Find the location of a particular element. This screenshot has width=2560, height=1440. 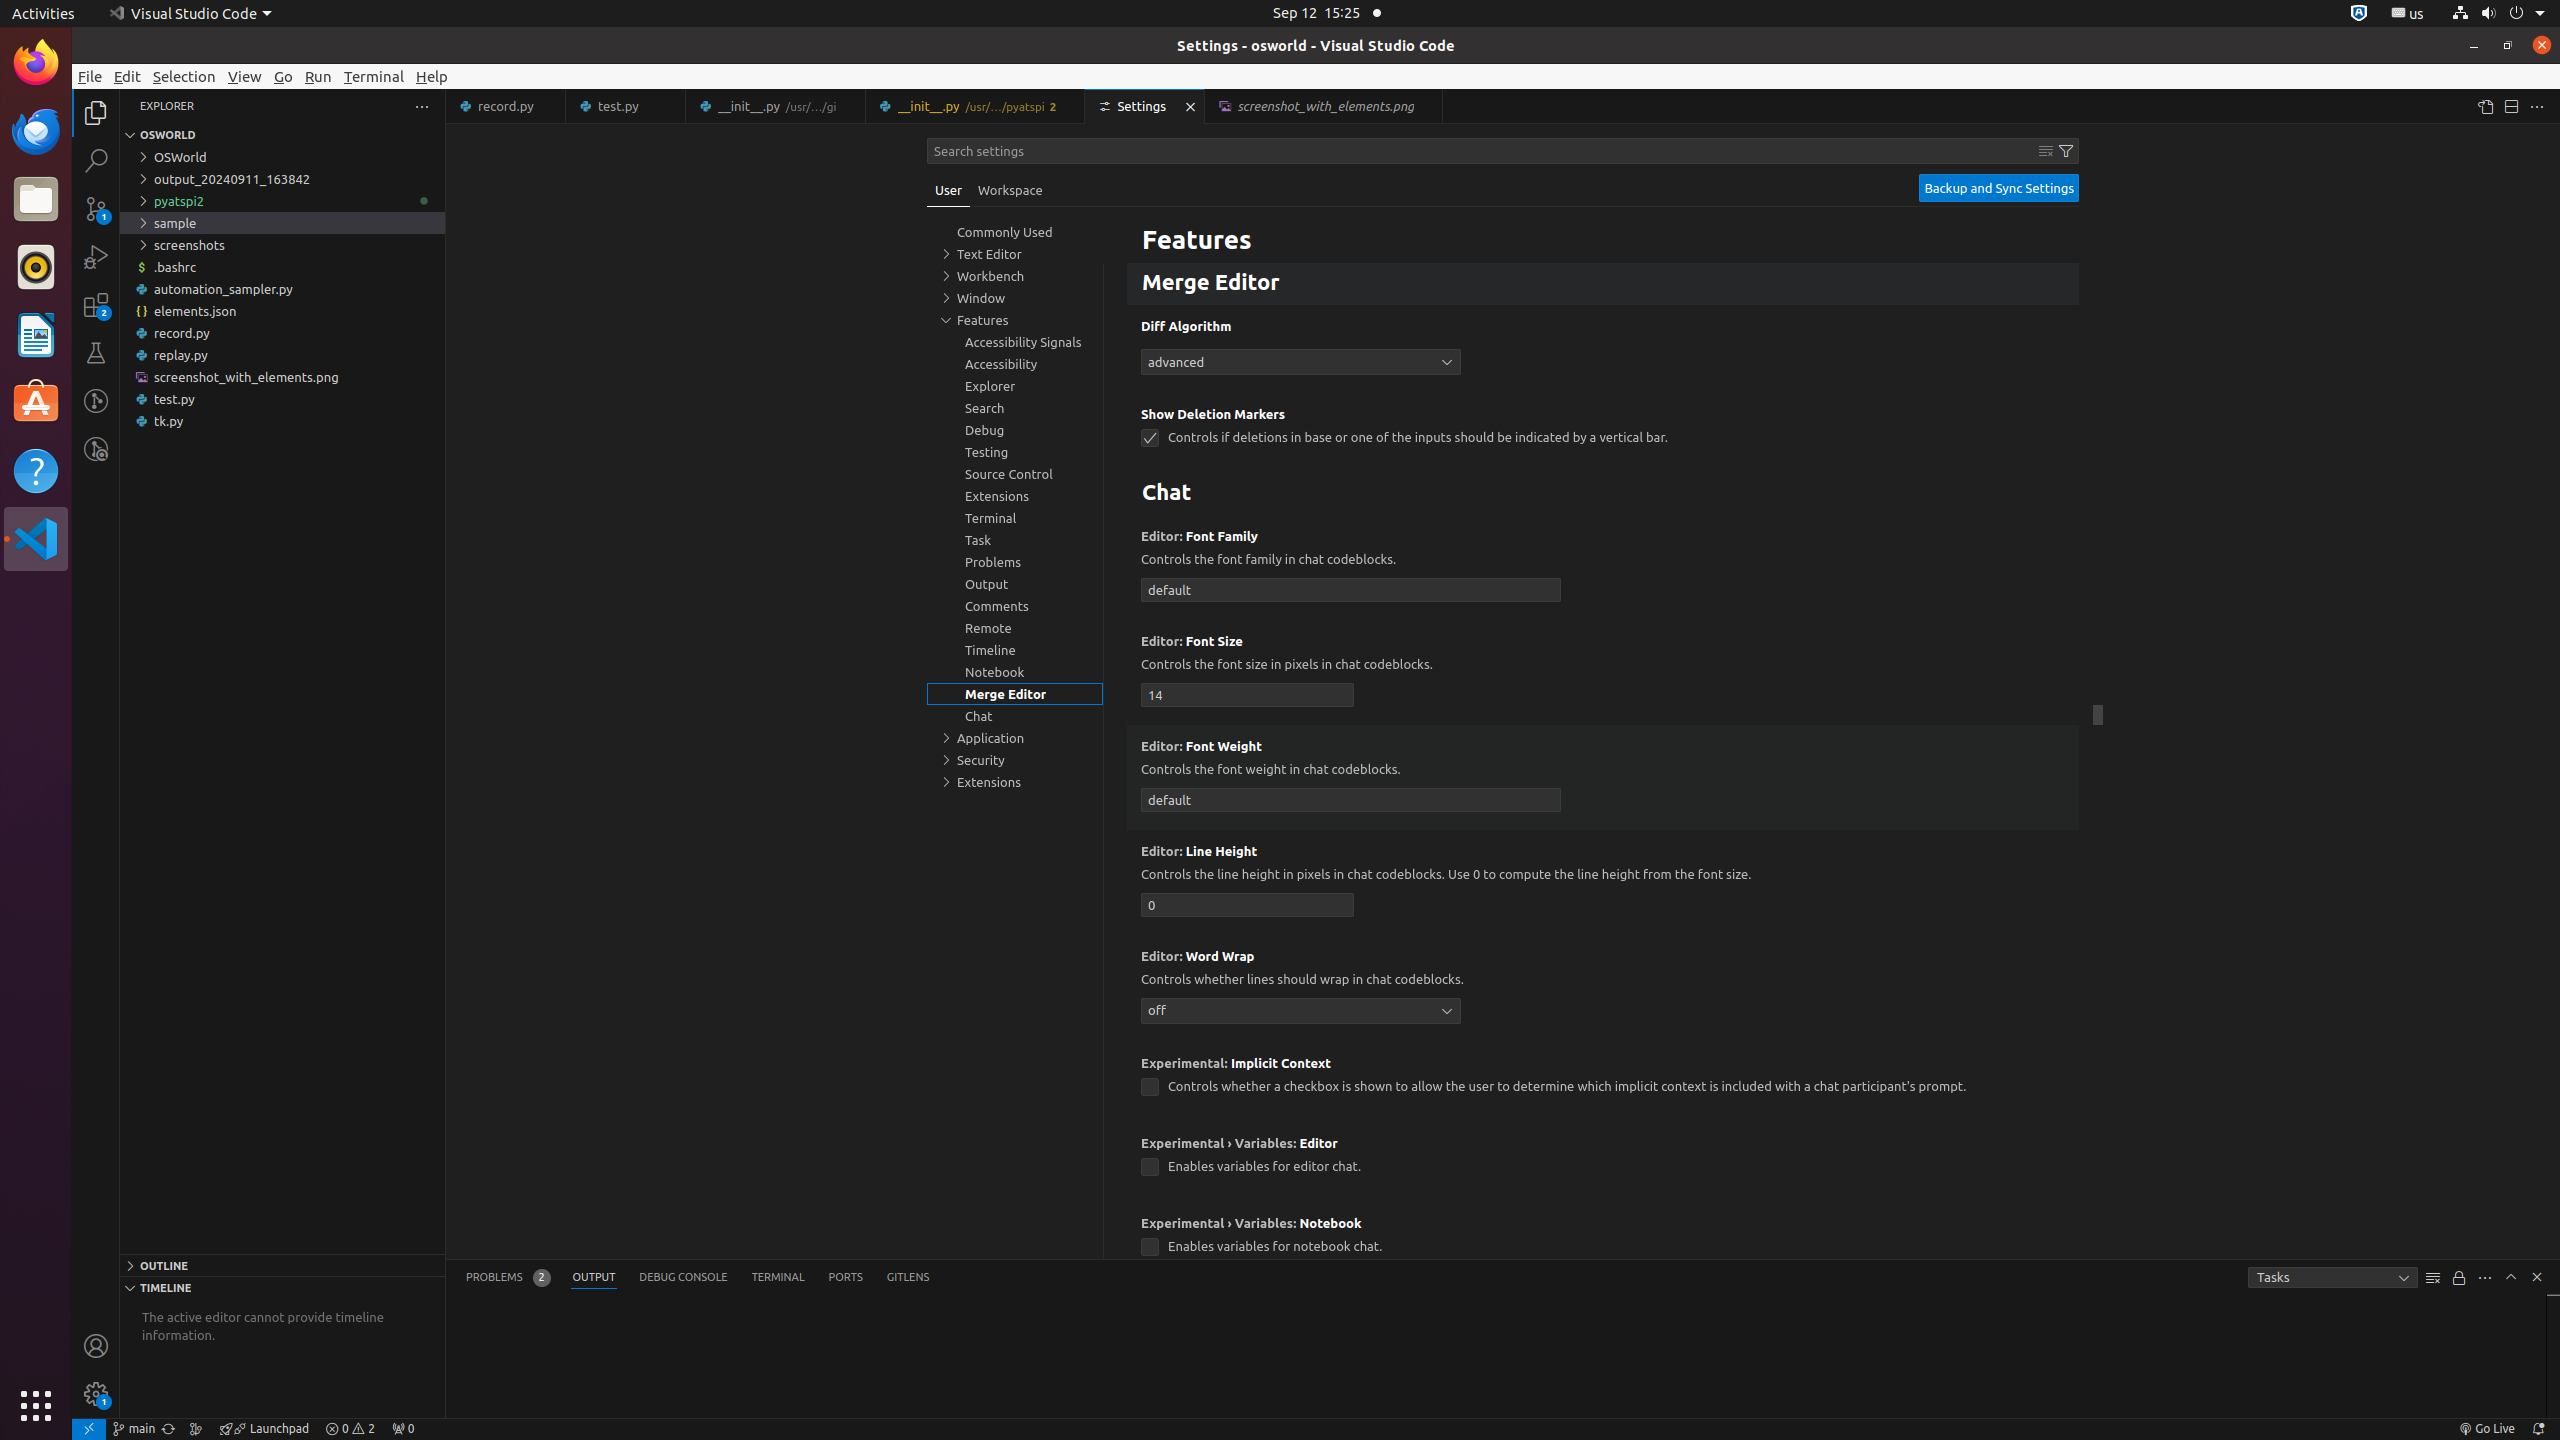

Ports is located at coordinates (846, 1278).